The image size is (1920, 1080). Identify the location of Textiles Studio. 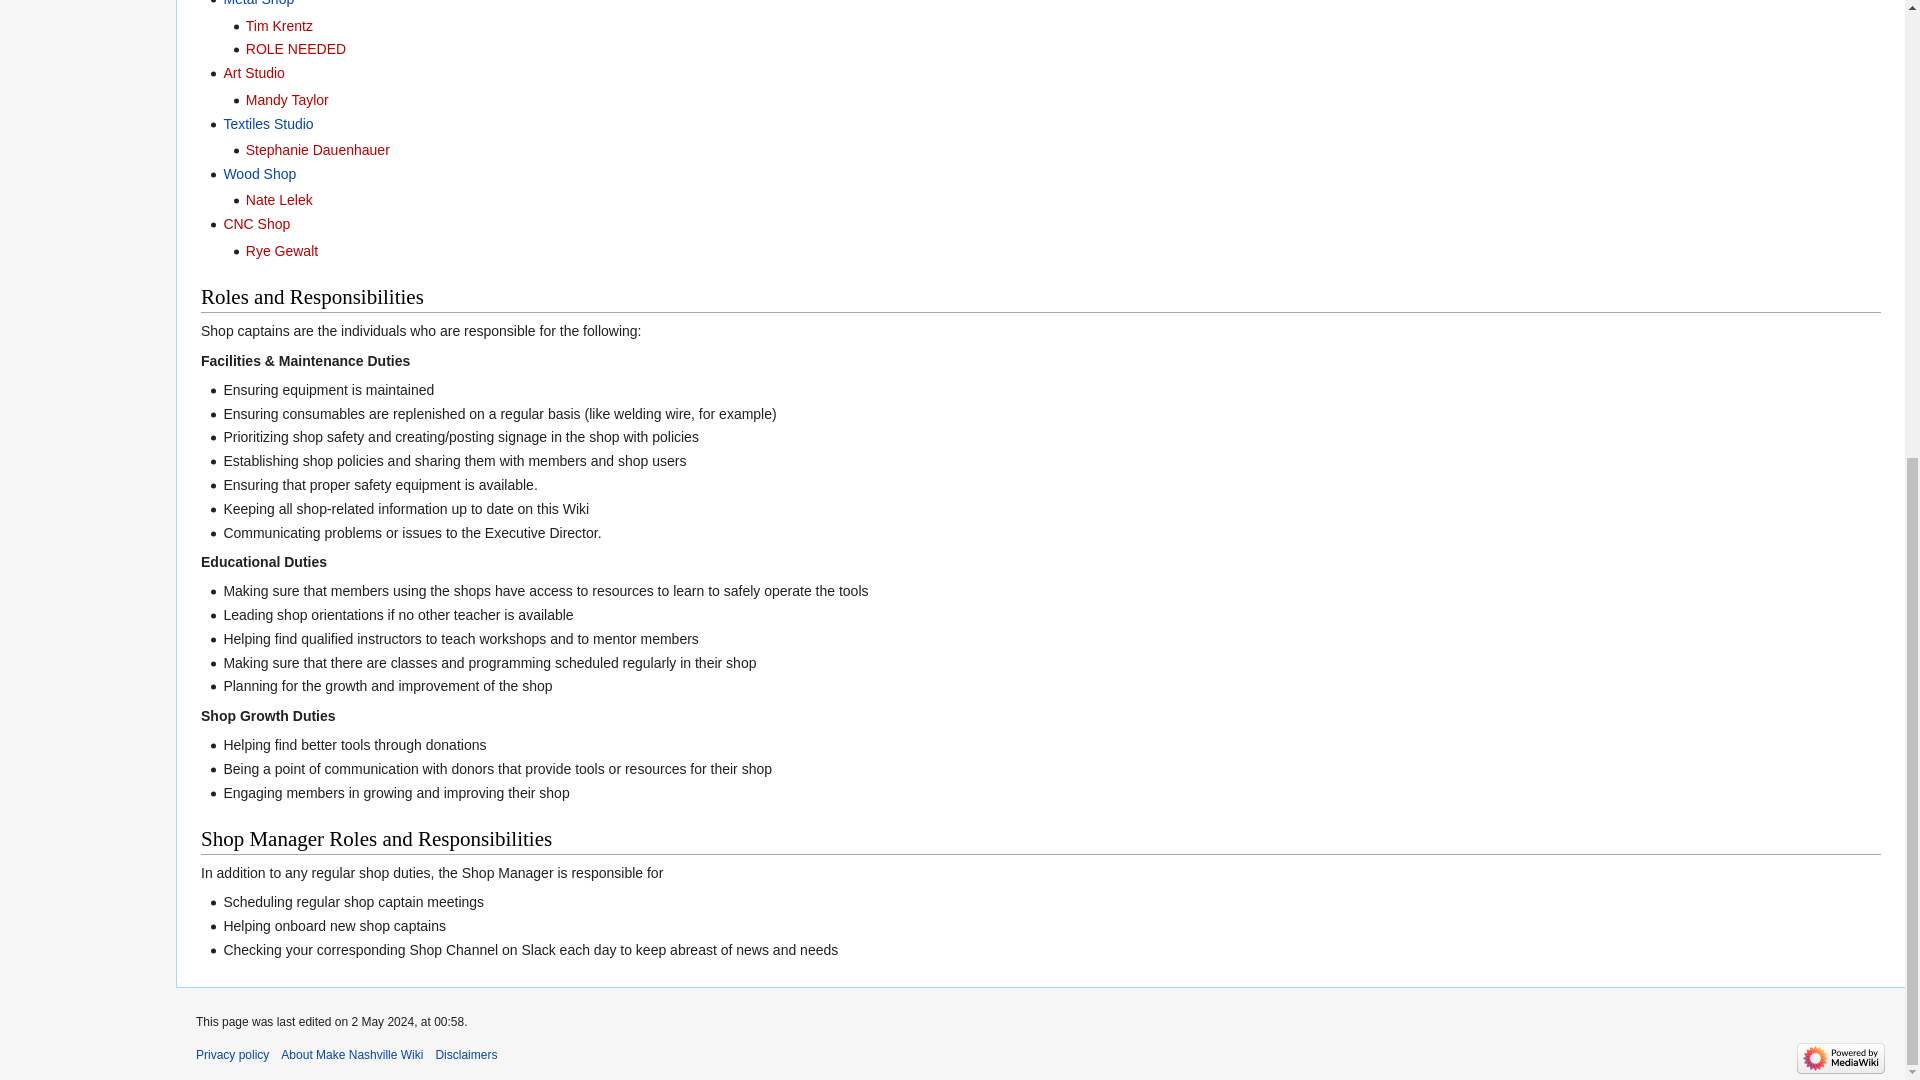
(267, 123).